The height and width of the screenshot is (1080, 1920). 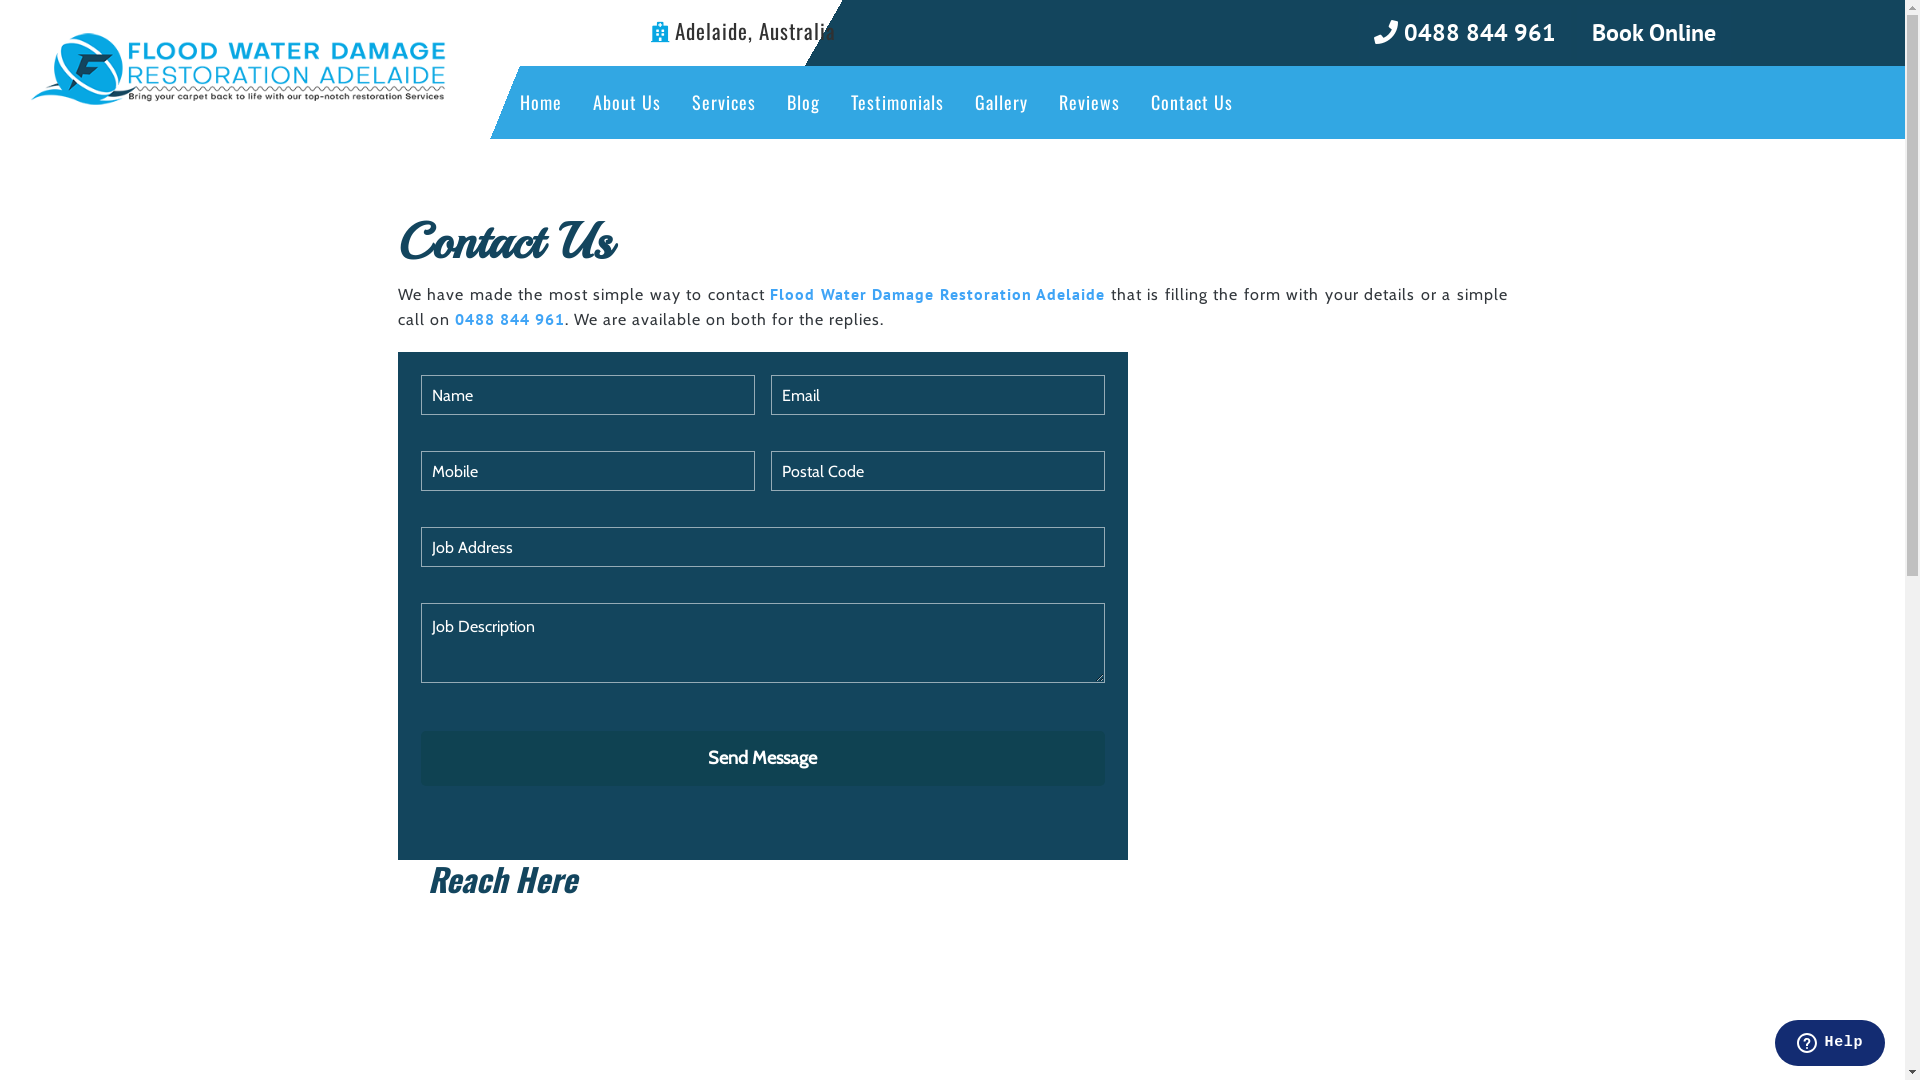 What do you see at coordinates (541, 102) in the screenshot?
I see `Home` at bounding box center [541, 102].